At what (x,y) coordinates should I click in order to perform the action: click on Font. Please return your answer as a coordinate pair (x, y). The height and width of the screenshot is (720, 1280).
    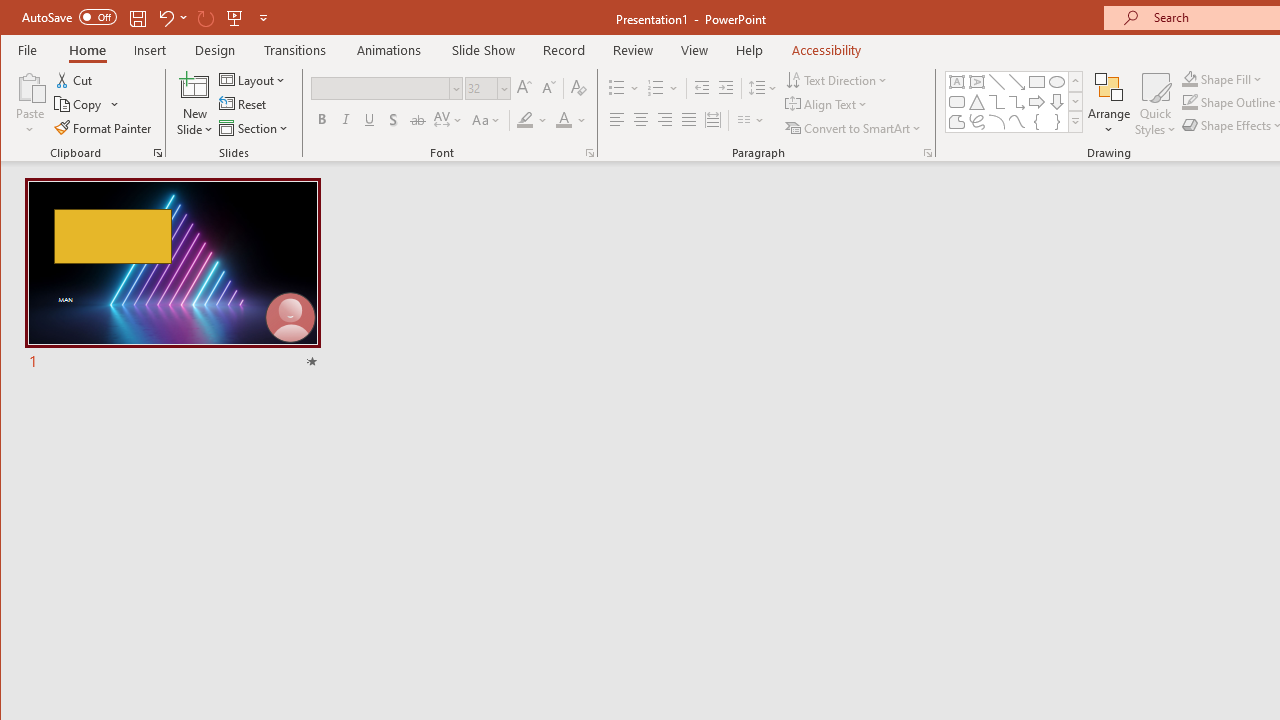
    Looking at the image, I should click on (387, 88).